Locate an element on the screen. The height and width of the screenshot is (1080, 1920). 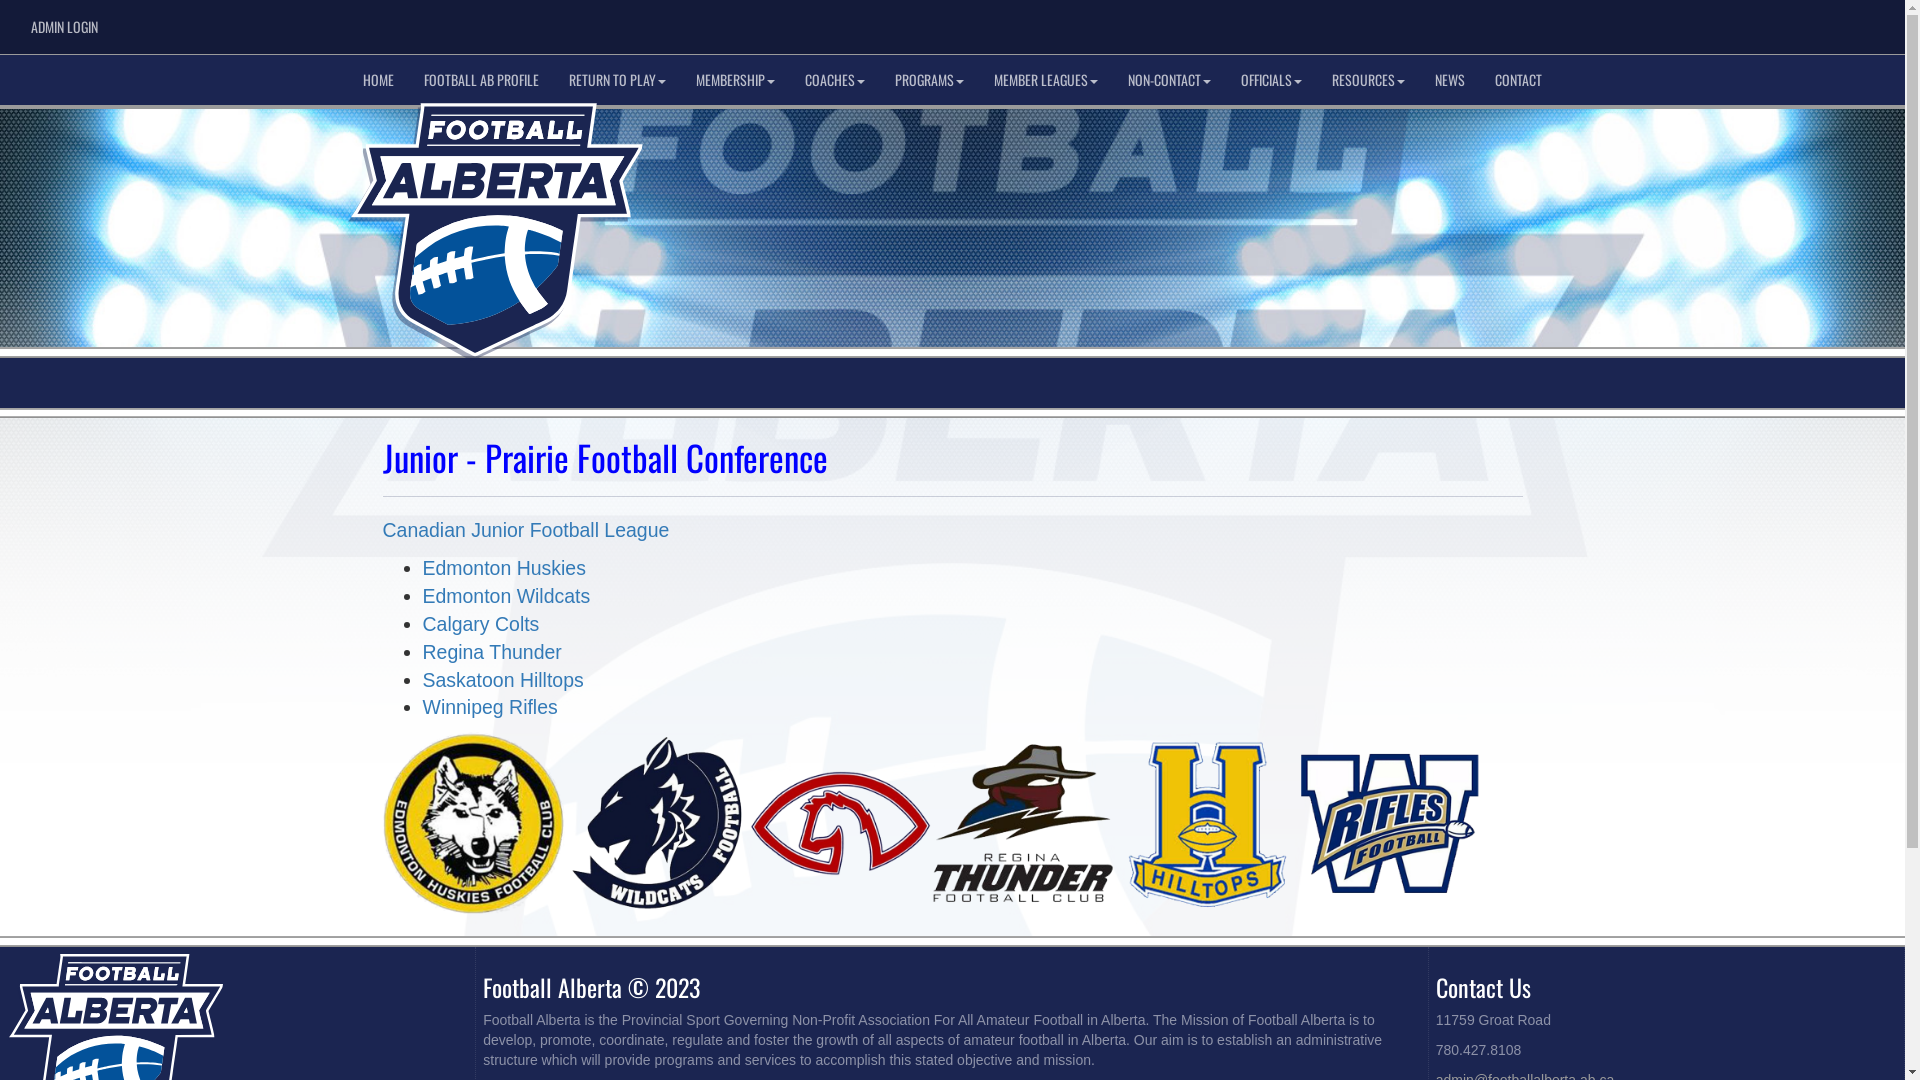
RESOURCES is located at coordinates (1368, 80).